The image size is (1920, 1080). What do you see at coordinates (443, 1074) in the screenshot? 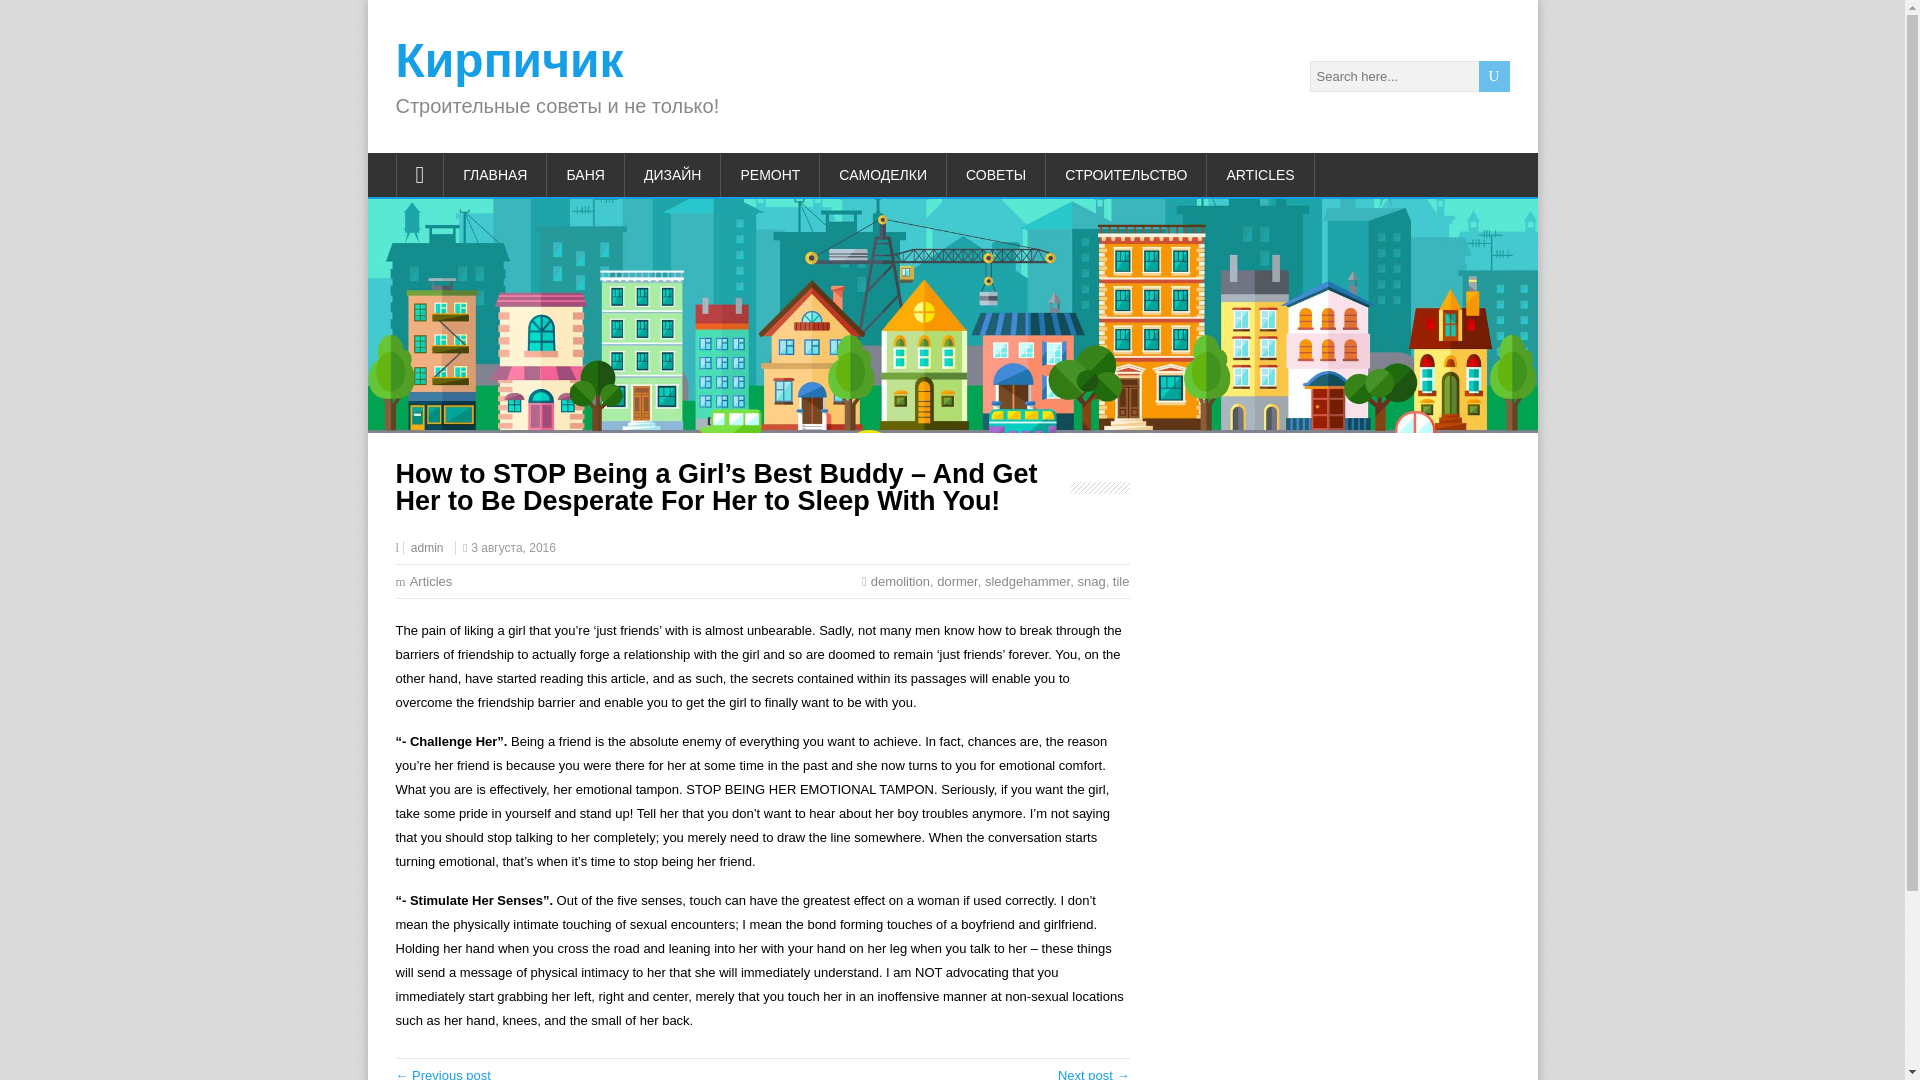
I see `How to Get Your Girlfriend in the Mood in 30 Seconds` at bounding box center [443, 1074].